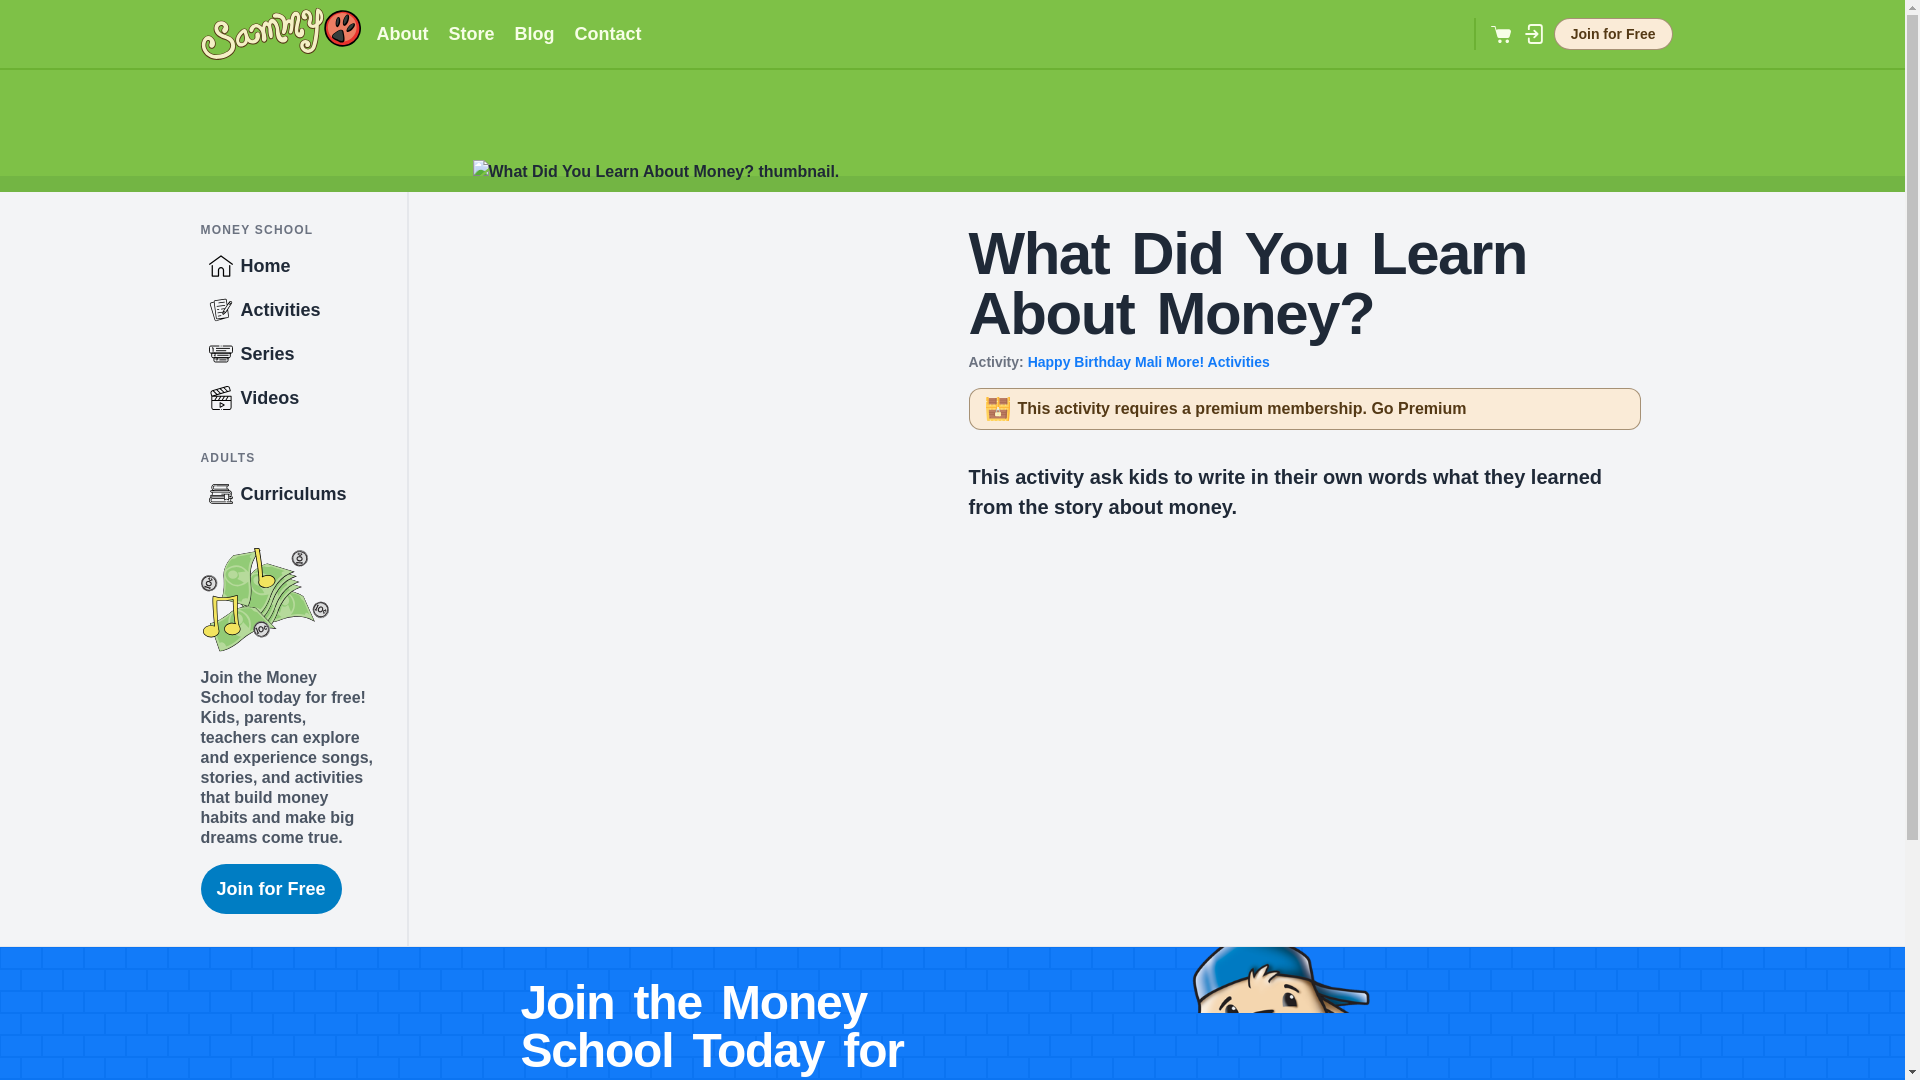 The width and height of the screenshot is (1920, 1080). I want to click on Join for Free, so click(270, 888).